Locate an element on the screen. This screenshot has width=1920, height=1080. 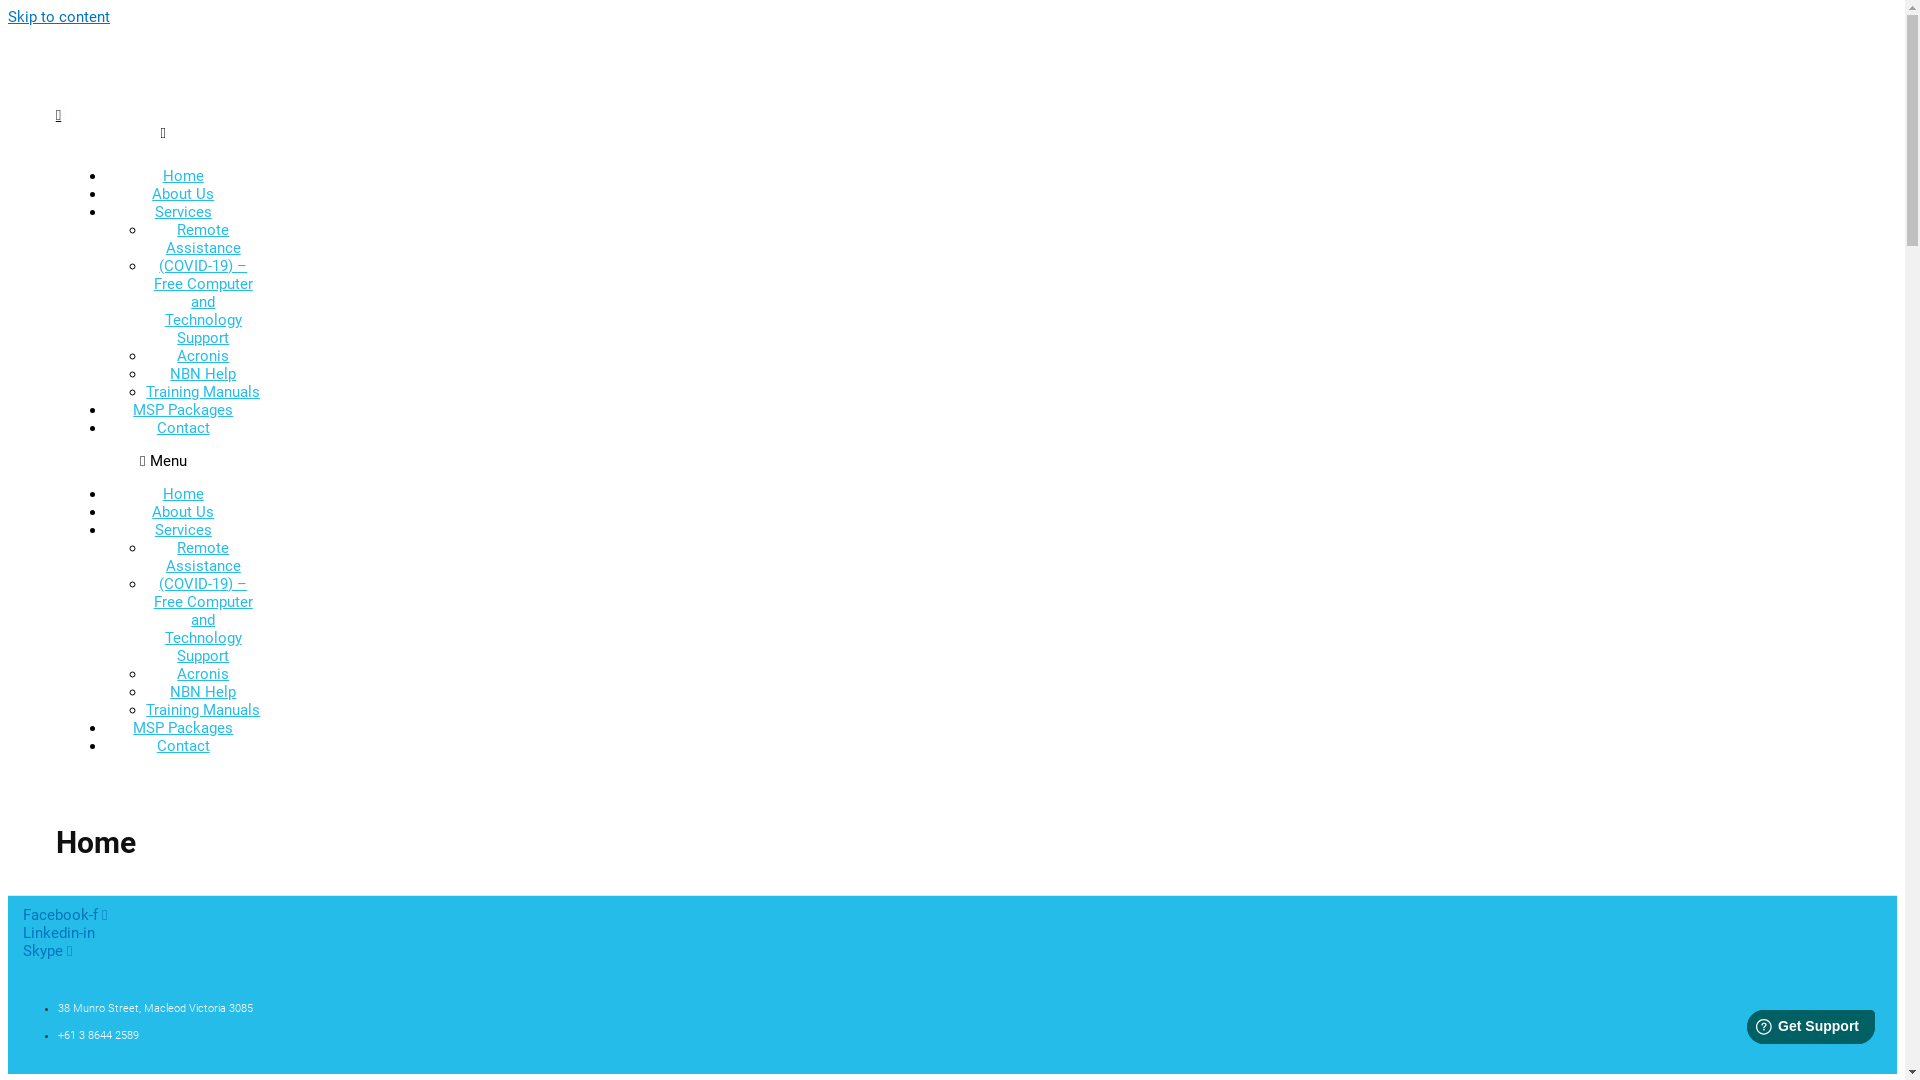
Skip to content is located at coordinates (59, 17).